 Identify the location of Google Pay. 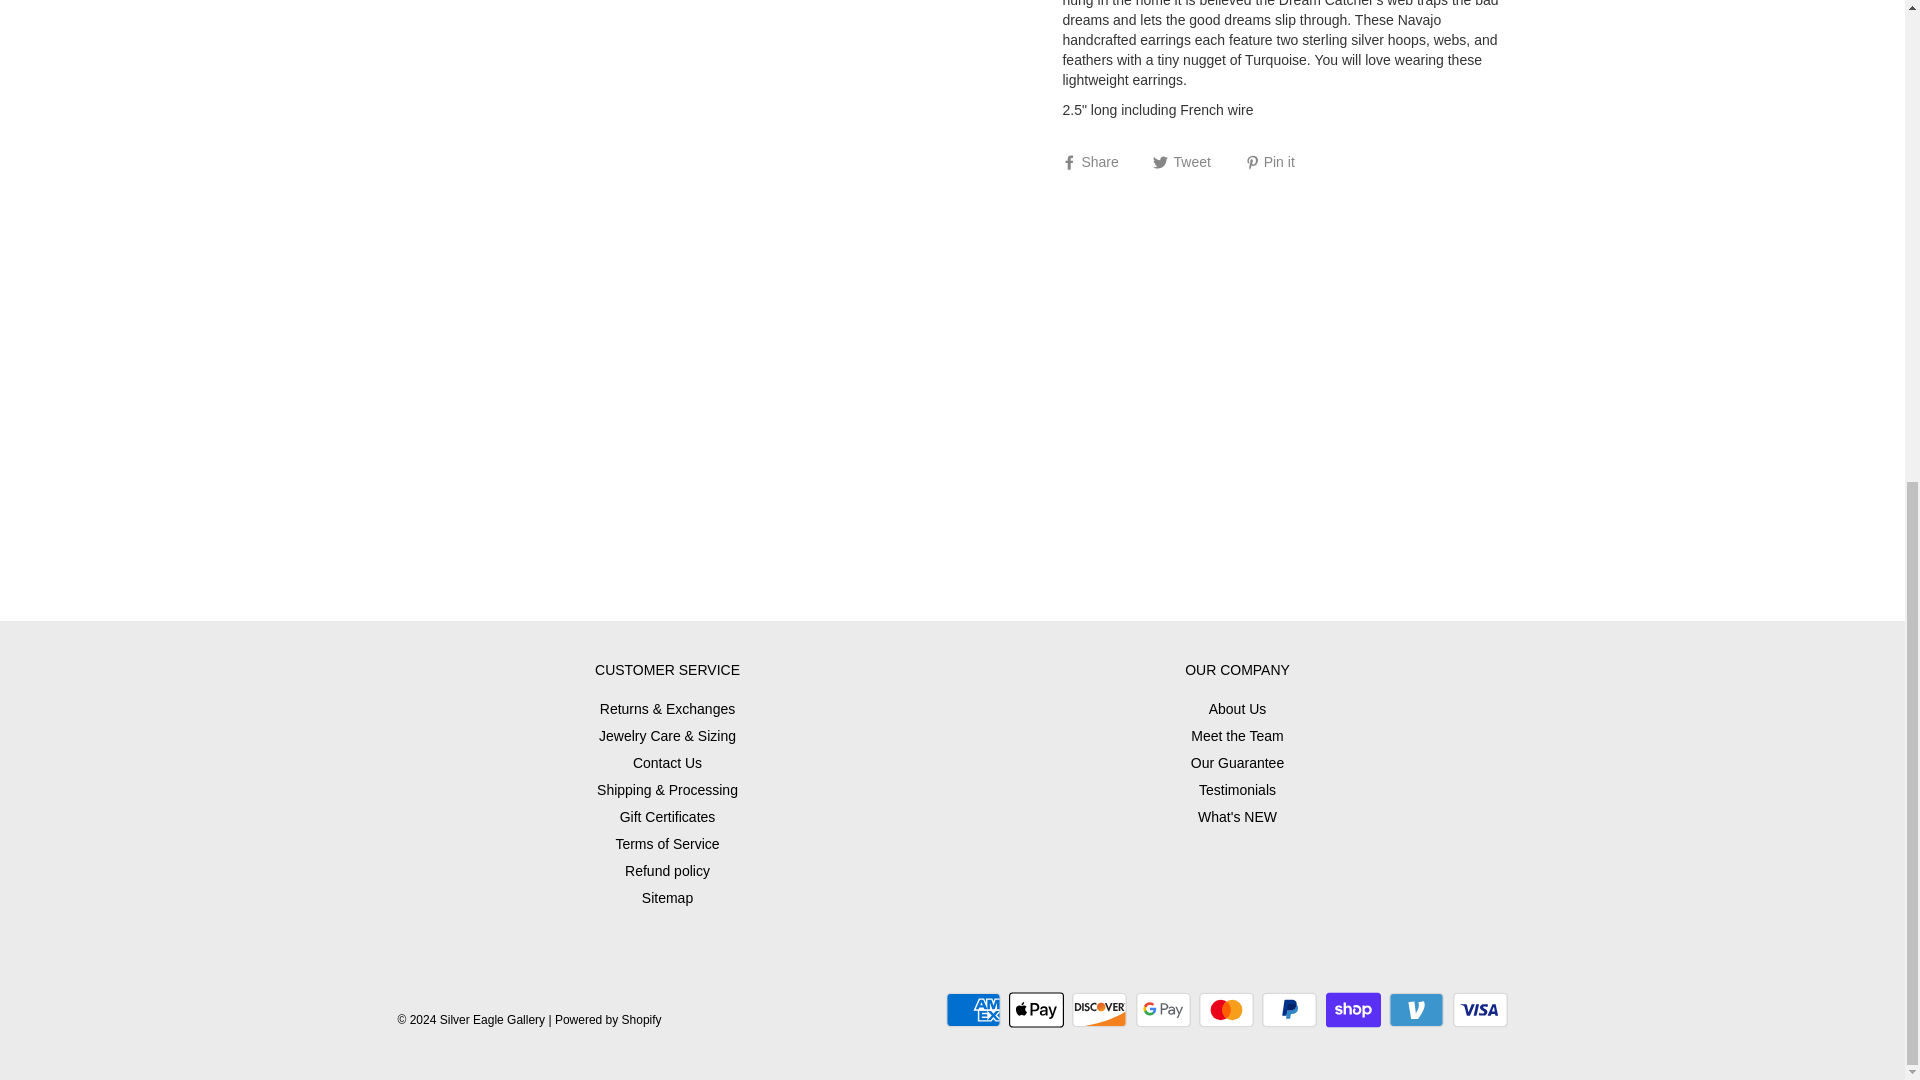
(1163, 1010).